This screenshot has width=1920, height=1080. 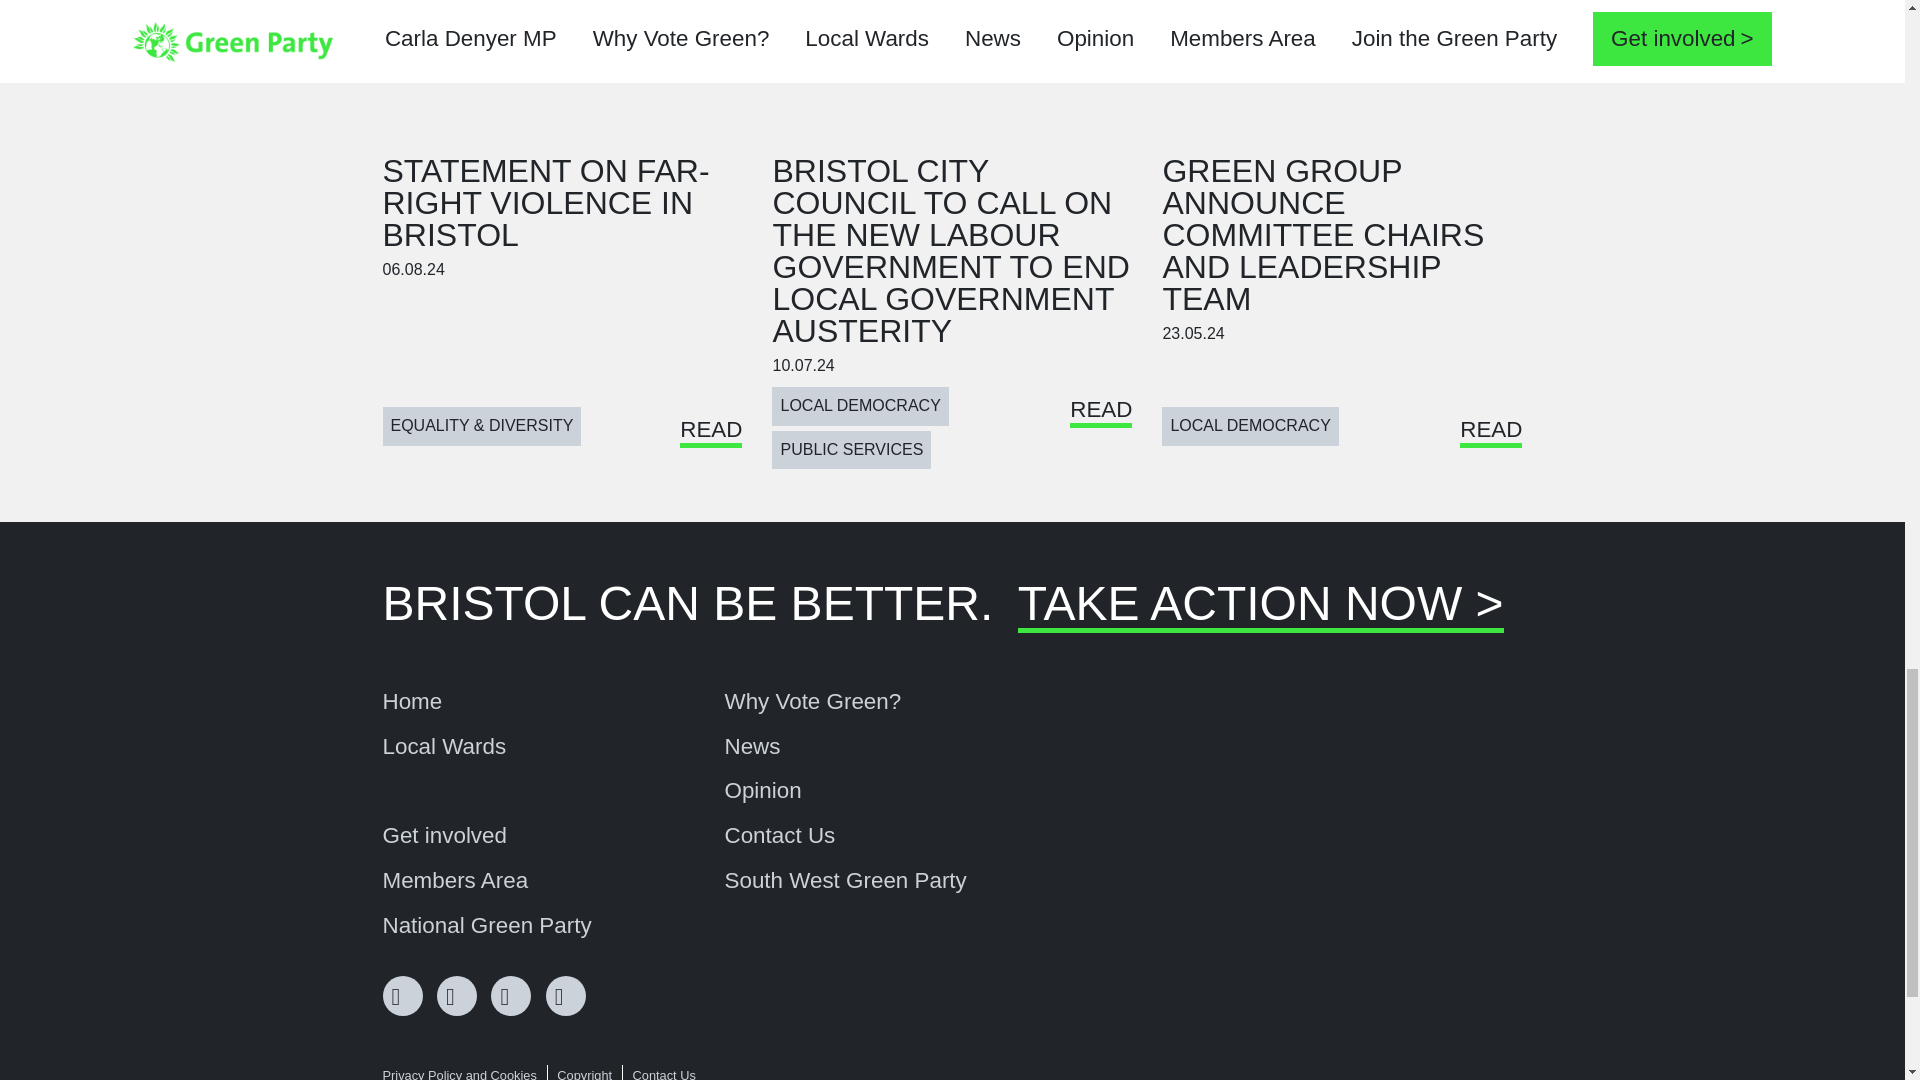 What do you see at coordinates (844, 881) in the screenshot?
I see `South West Green Party` at bounding box center [844, 881].